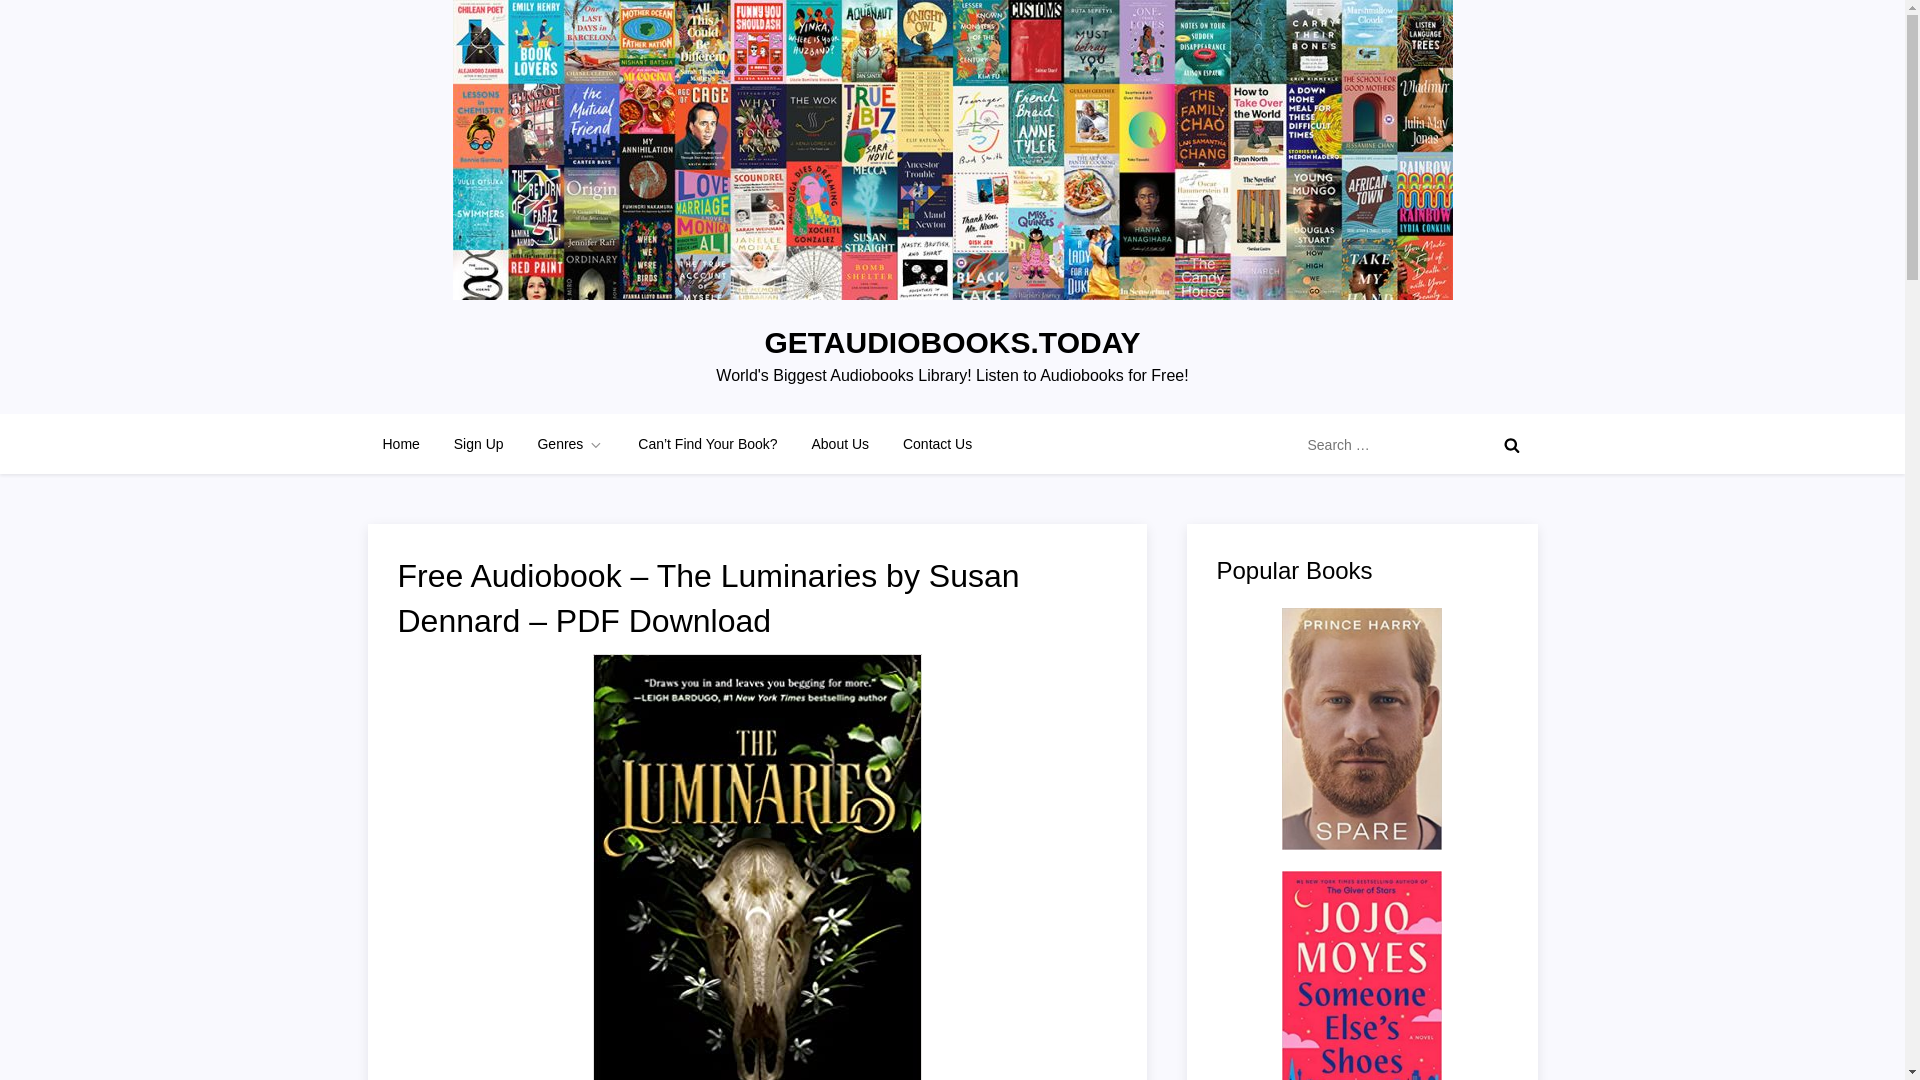 The height and width of the screenshot is (1080, 1920). Describe the element at coordinates (952, 342) in the screenshot. I see `GETAUDIOBOOKS.TODAY` at that location.